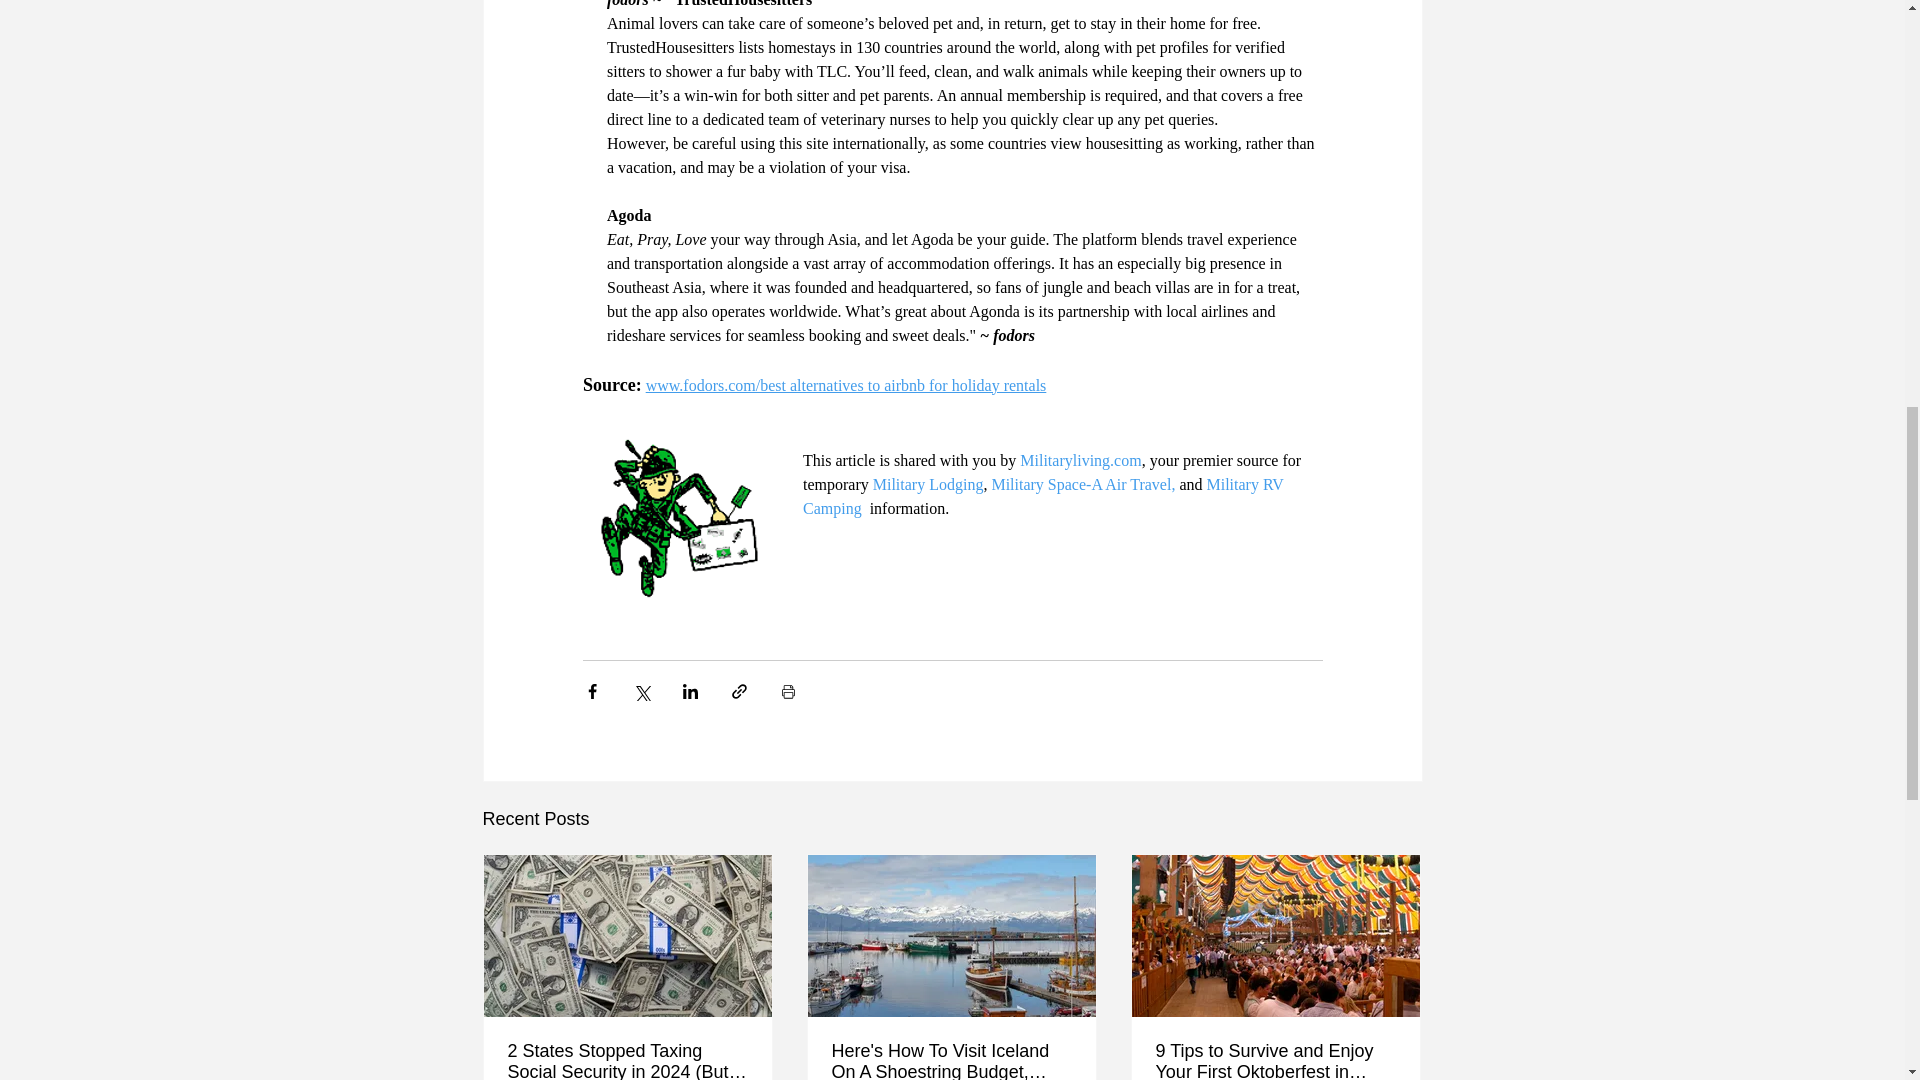  I want to click on Military Lodging, so click(927, 484).